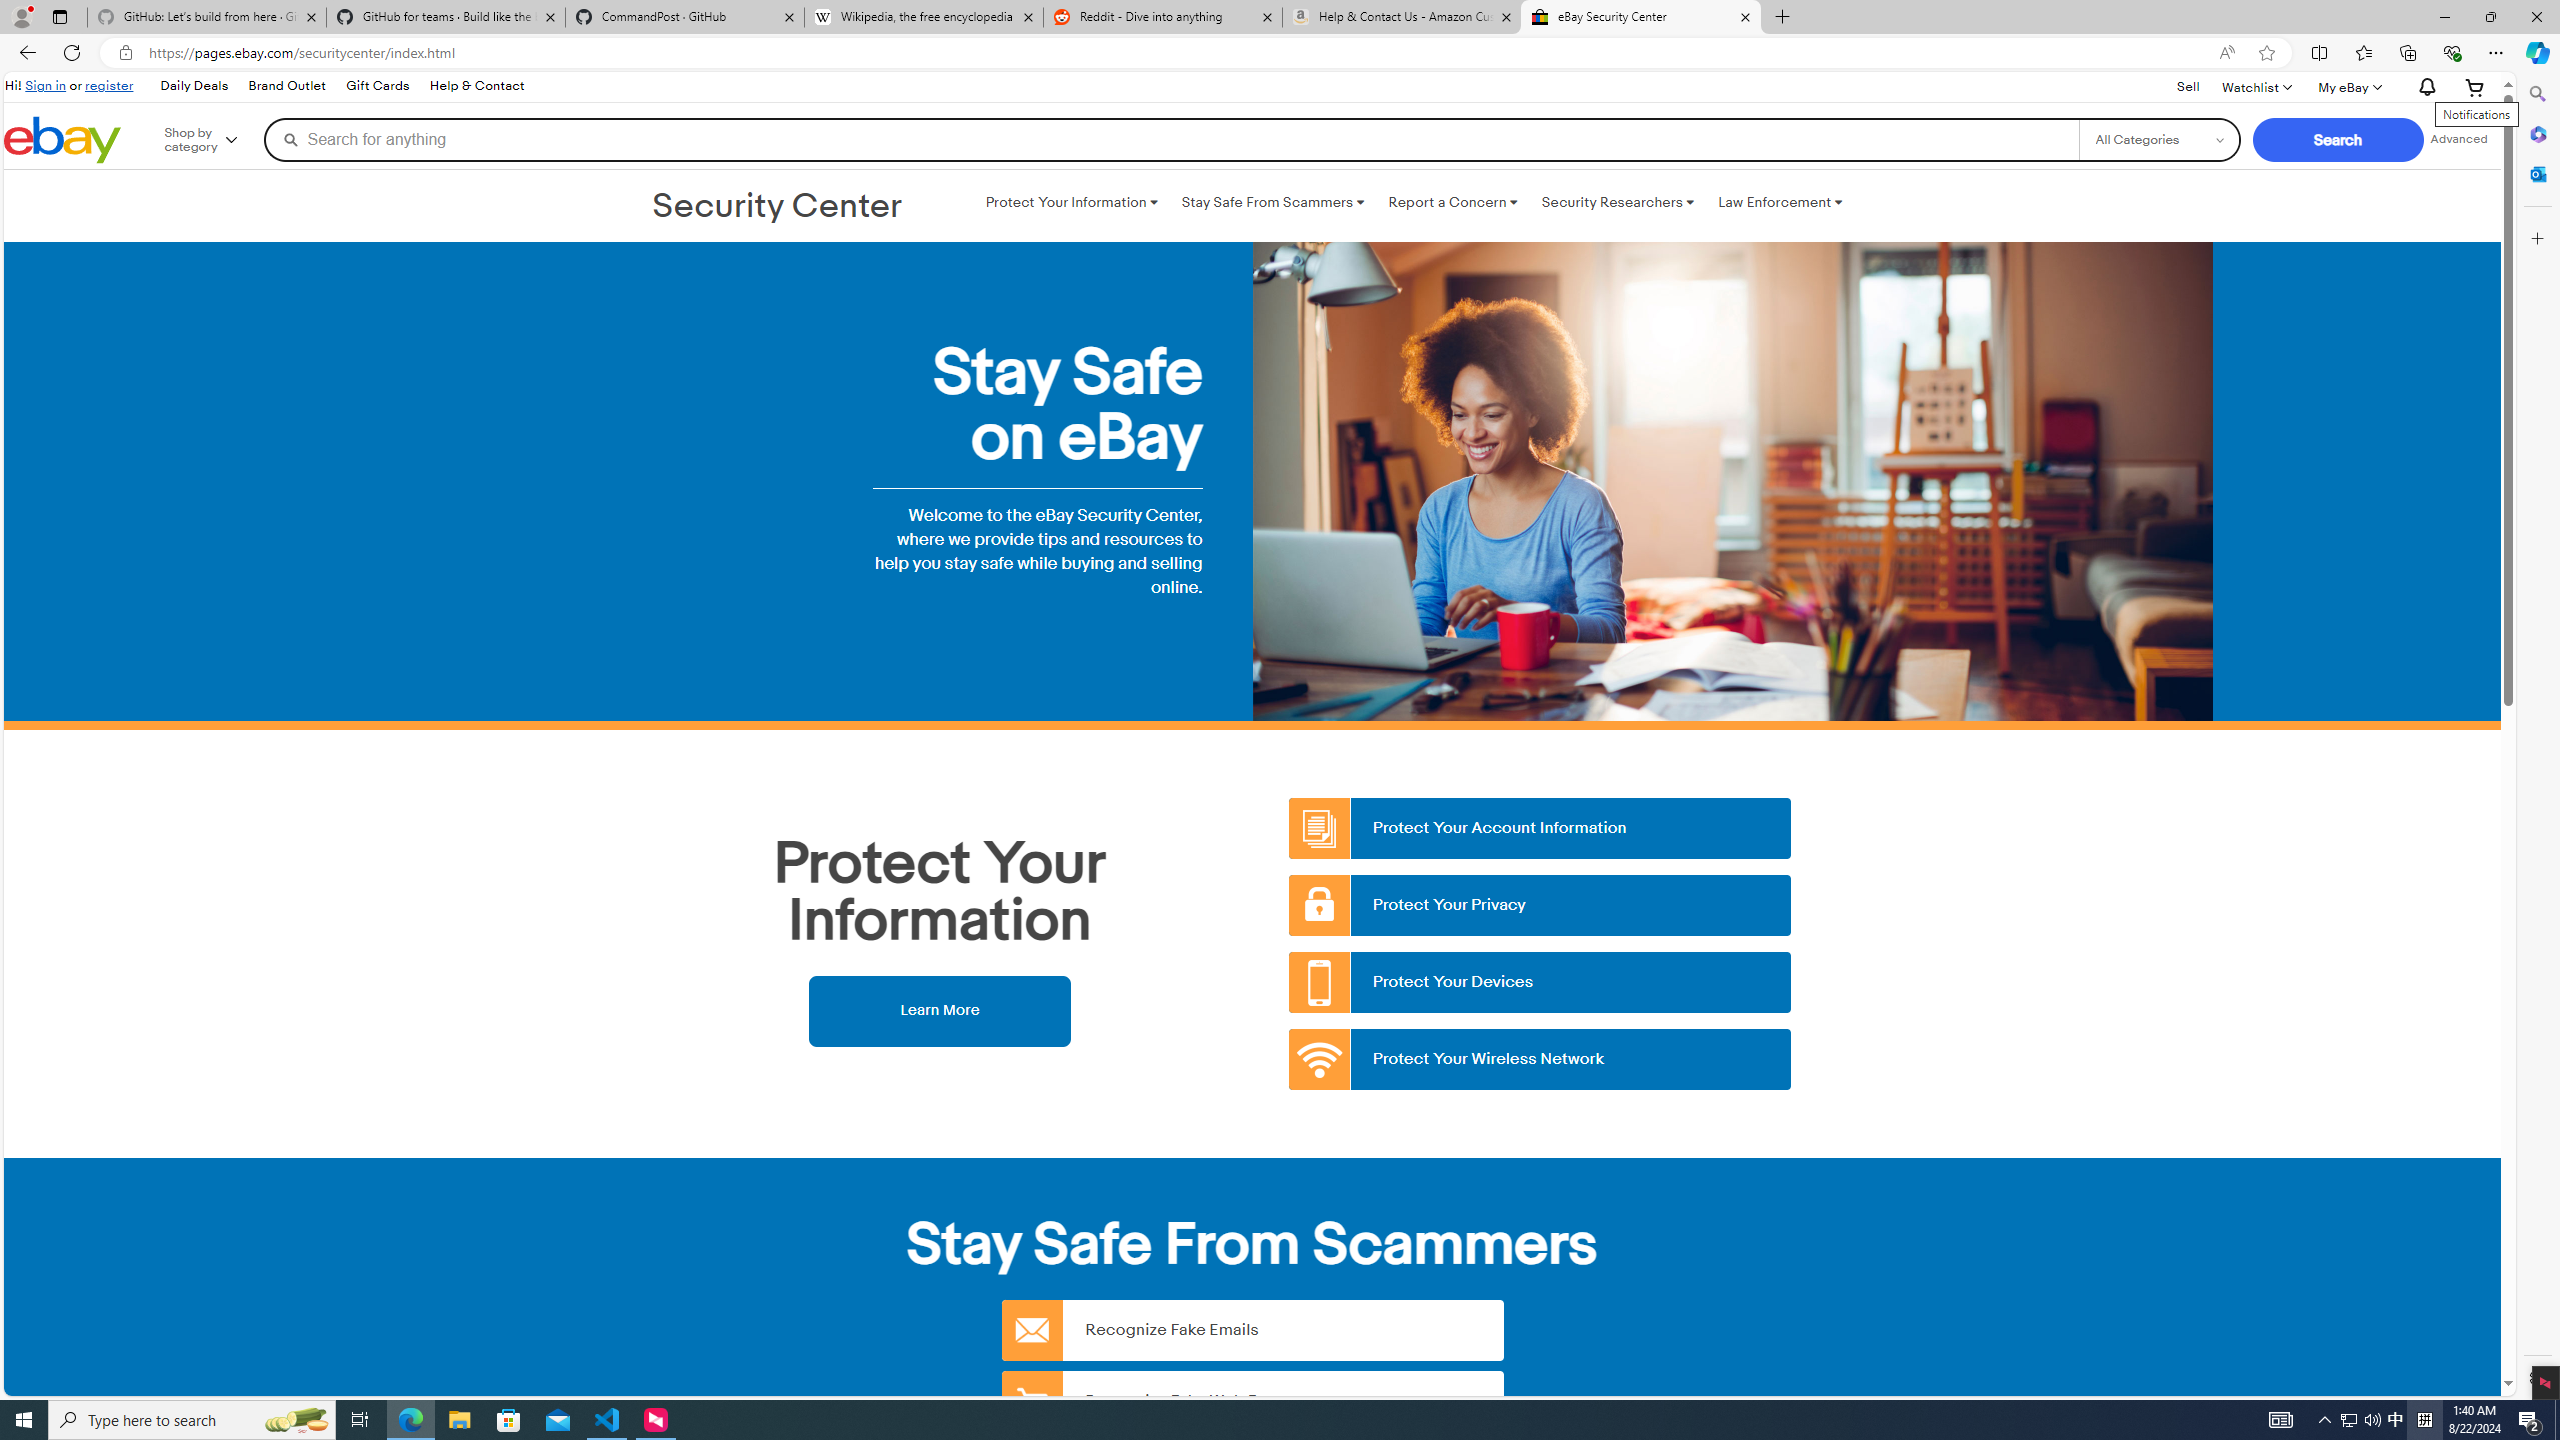 Image resolution: width=2560 pixels, height=1440 pixels. I want to click on Shop by category, so click(214, 140).